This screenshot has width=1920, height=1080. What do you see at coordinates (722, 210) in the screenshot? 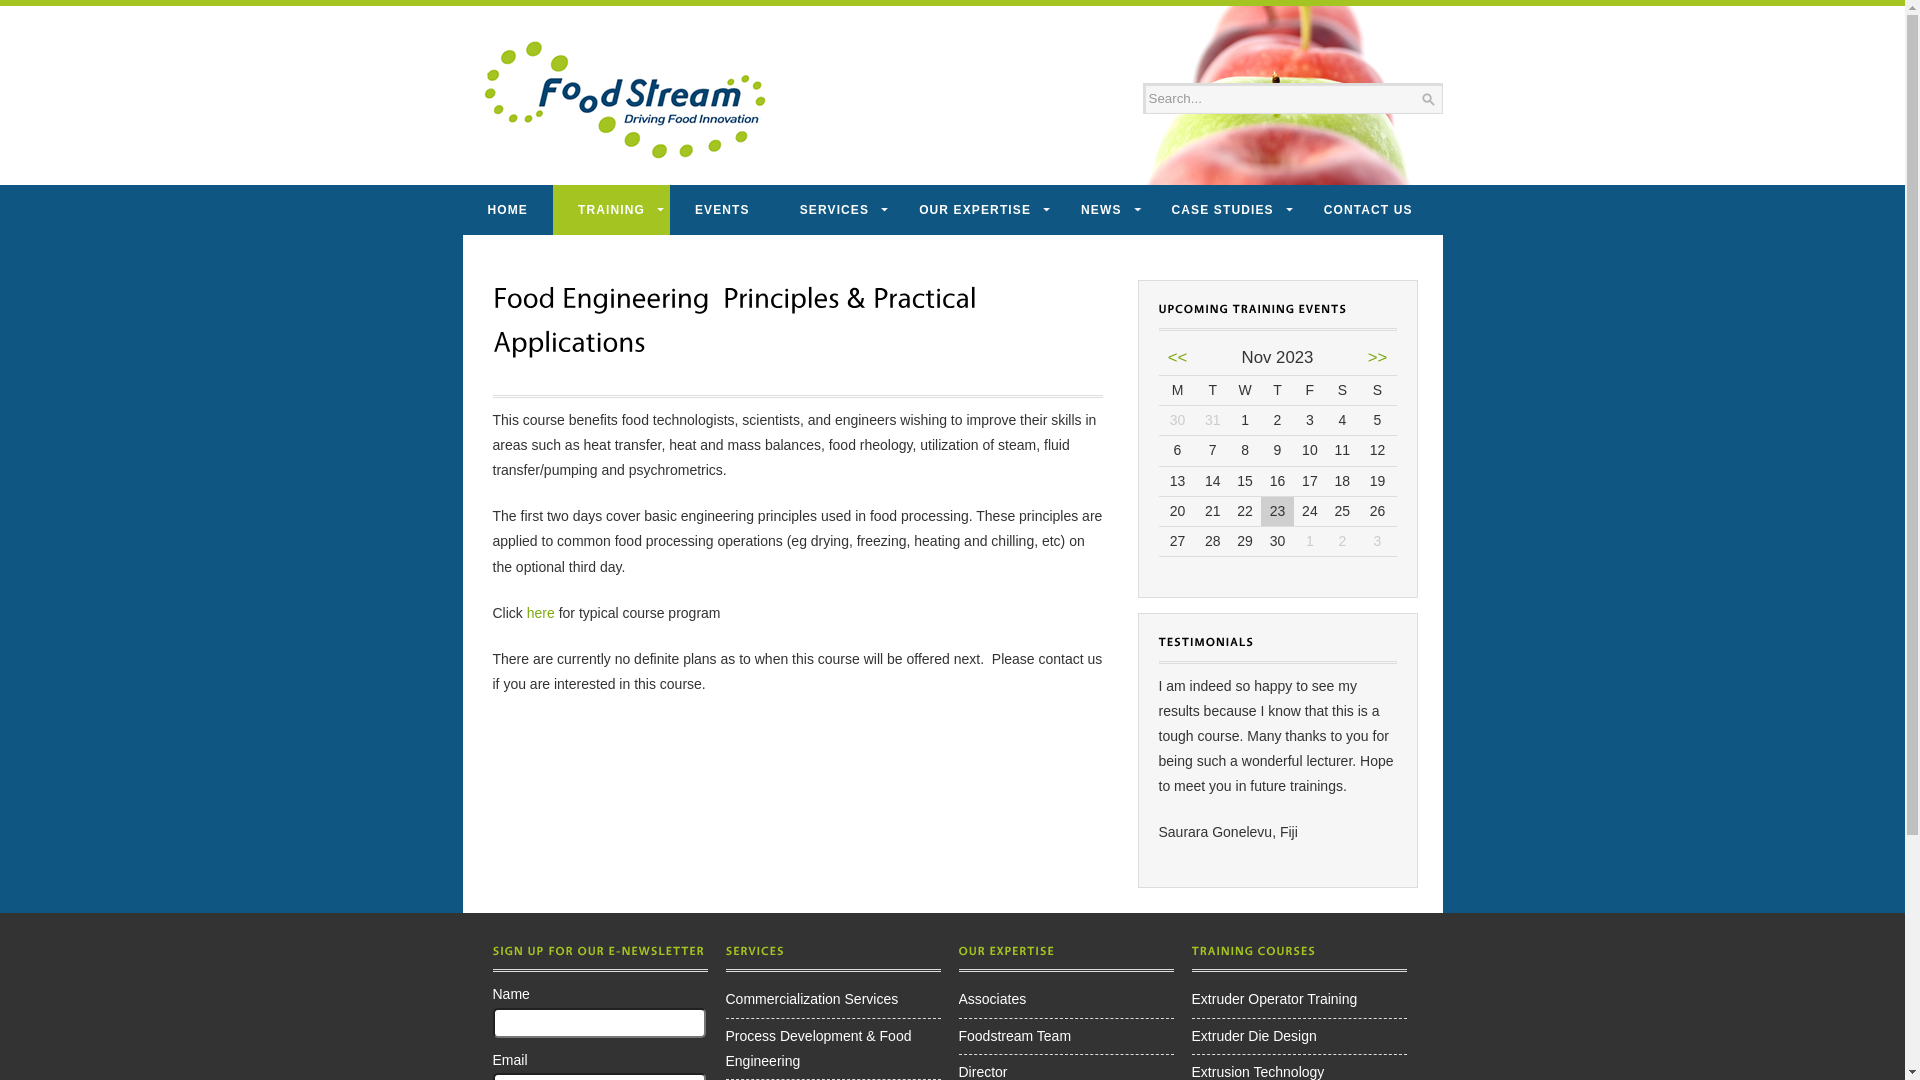
I see `EVENTS` at bounding box center [722, 210].